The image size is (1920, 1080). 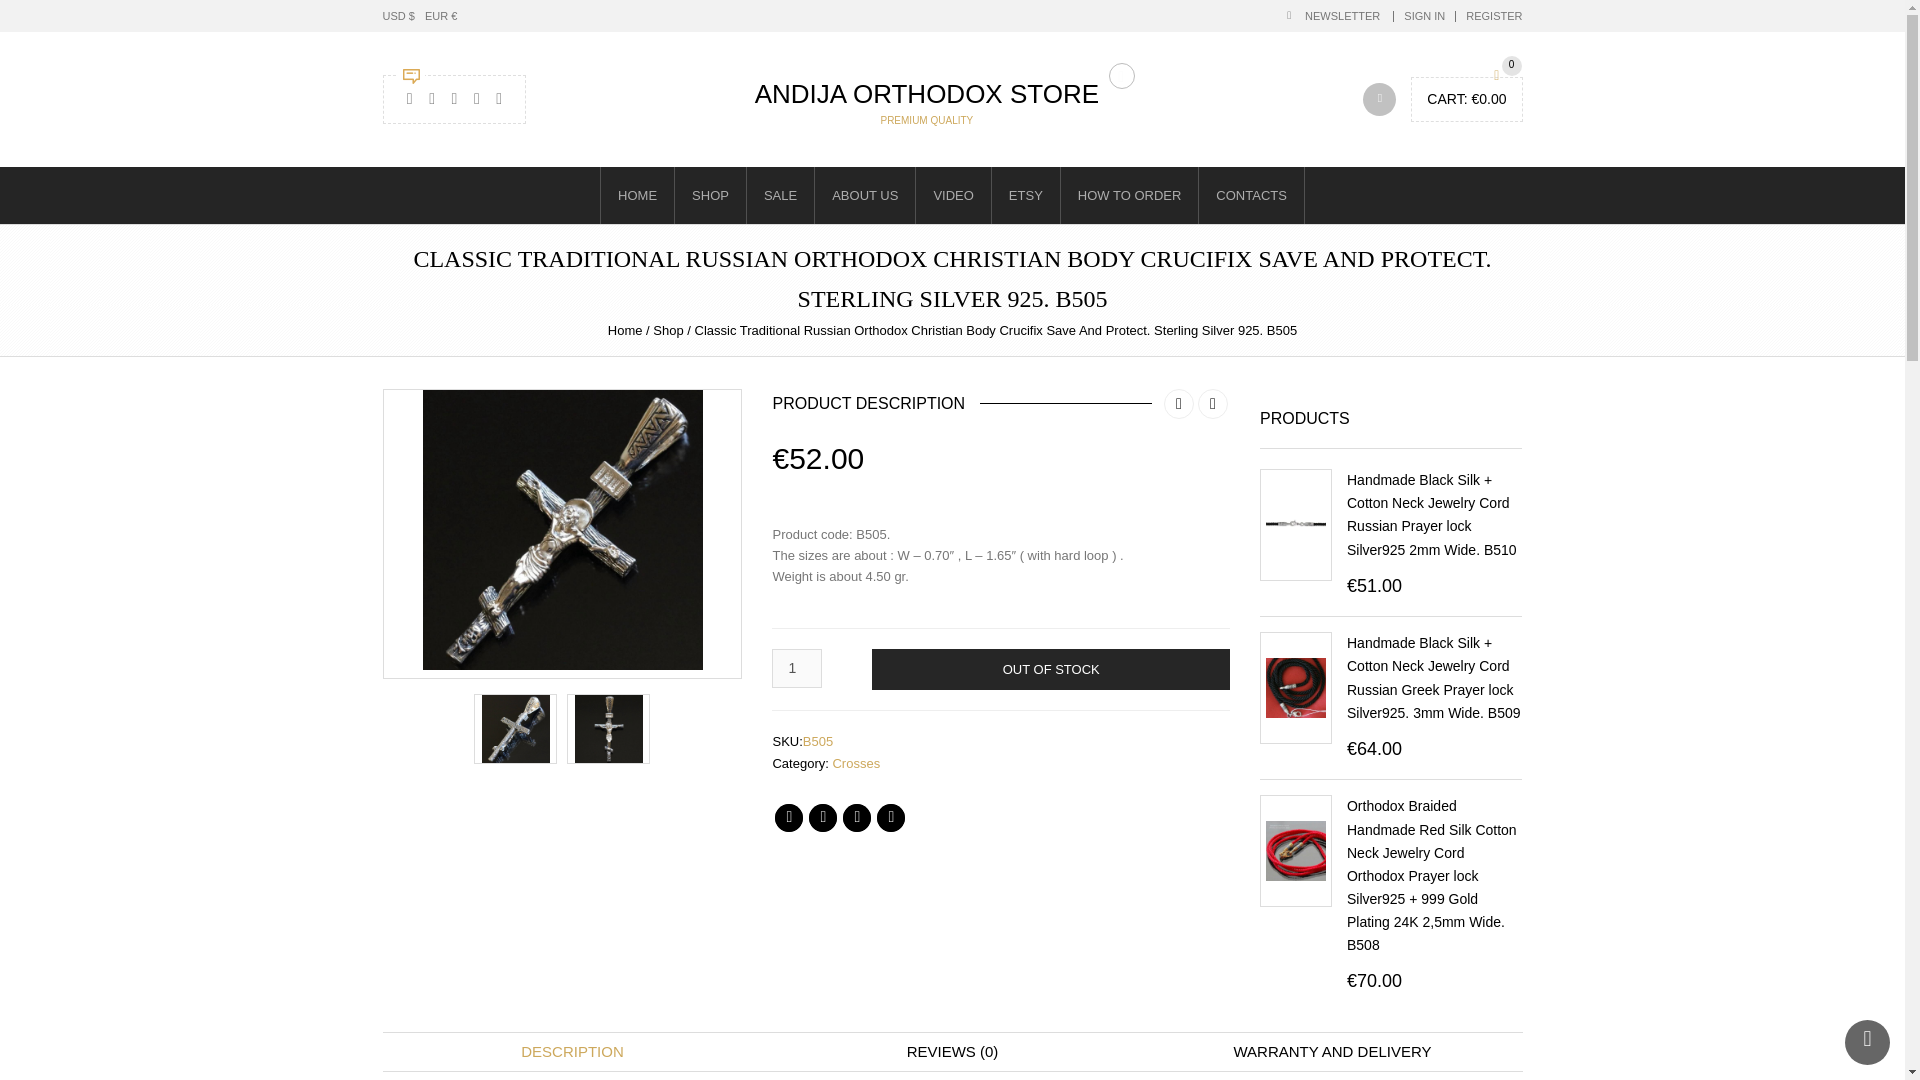 I want to click on Home, so click(x=626, y=330).